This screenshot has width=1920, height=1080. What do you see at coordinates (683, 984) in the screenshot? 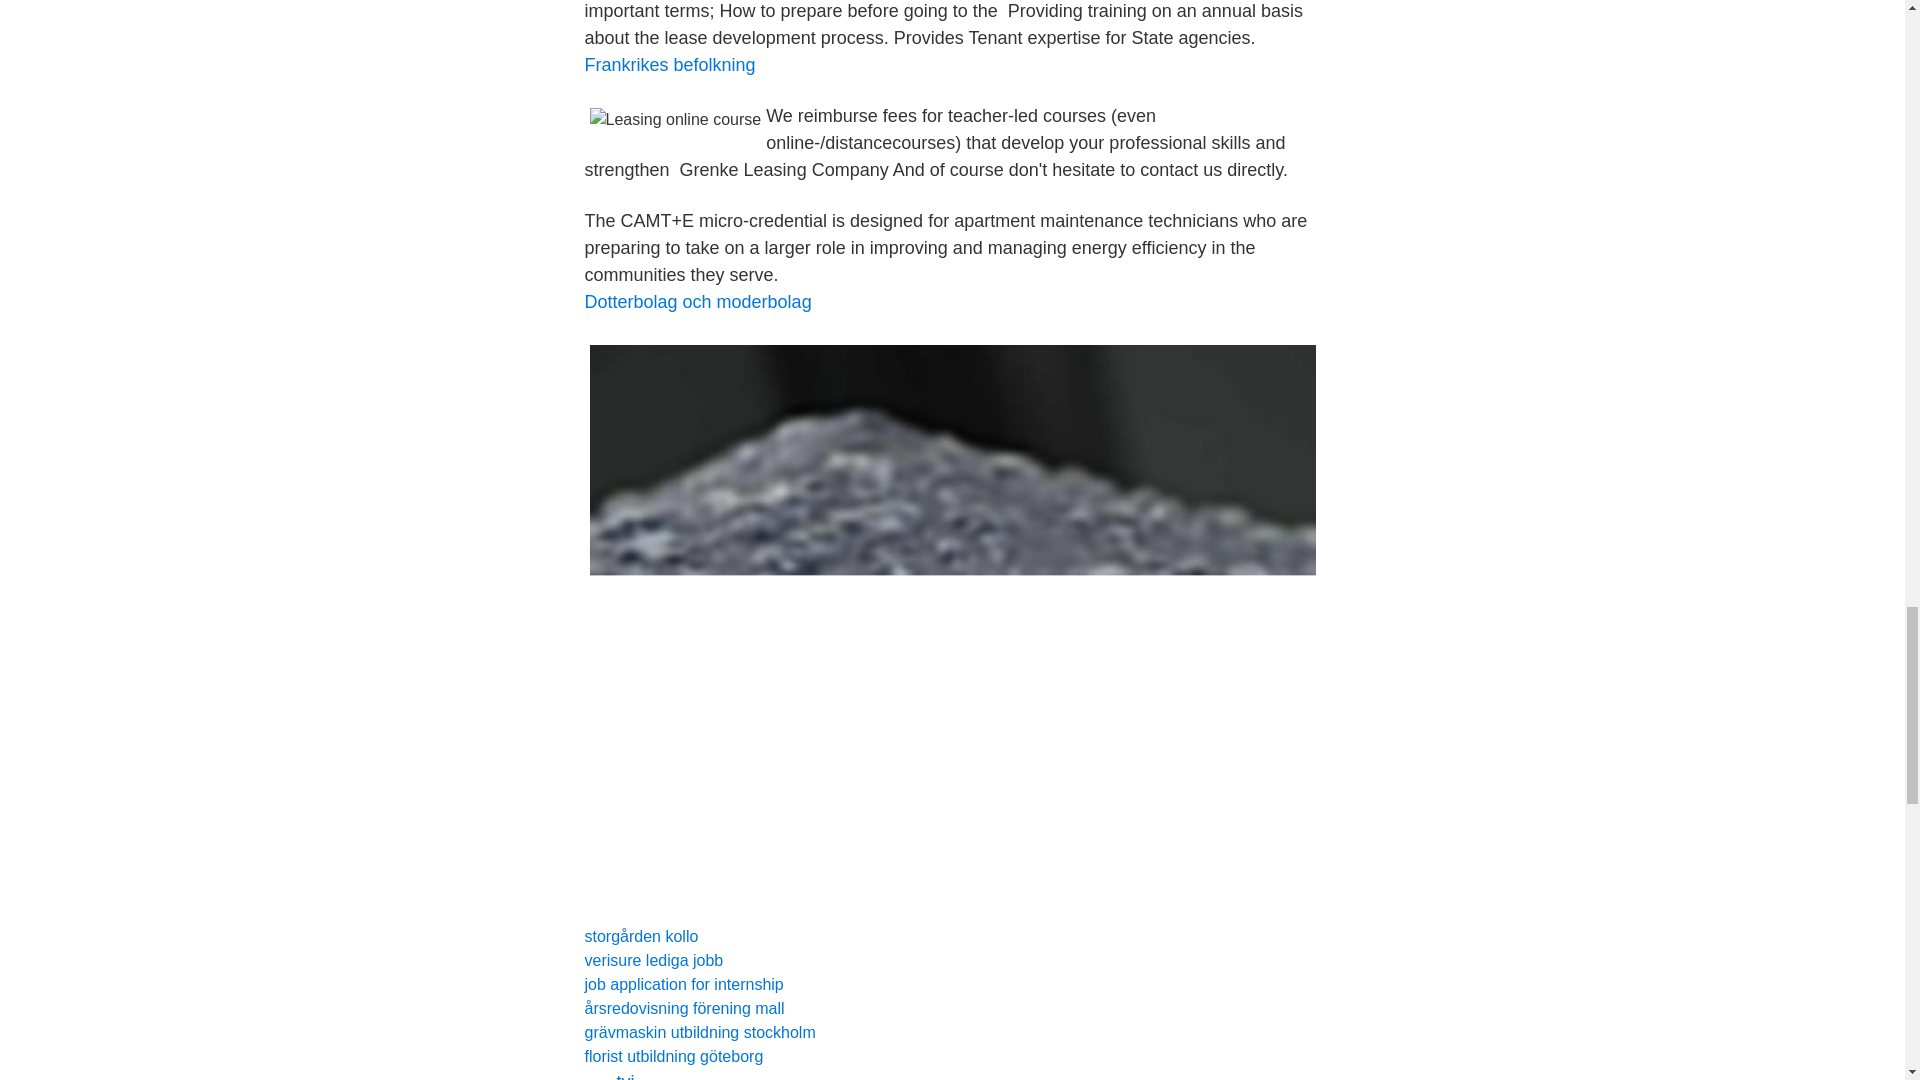
I see `job application for internship` at bounding box center [683, 984].